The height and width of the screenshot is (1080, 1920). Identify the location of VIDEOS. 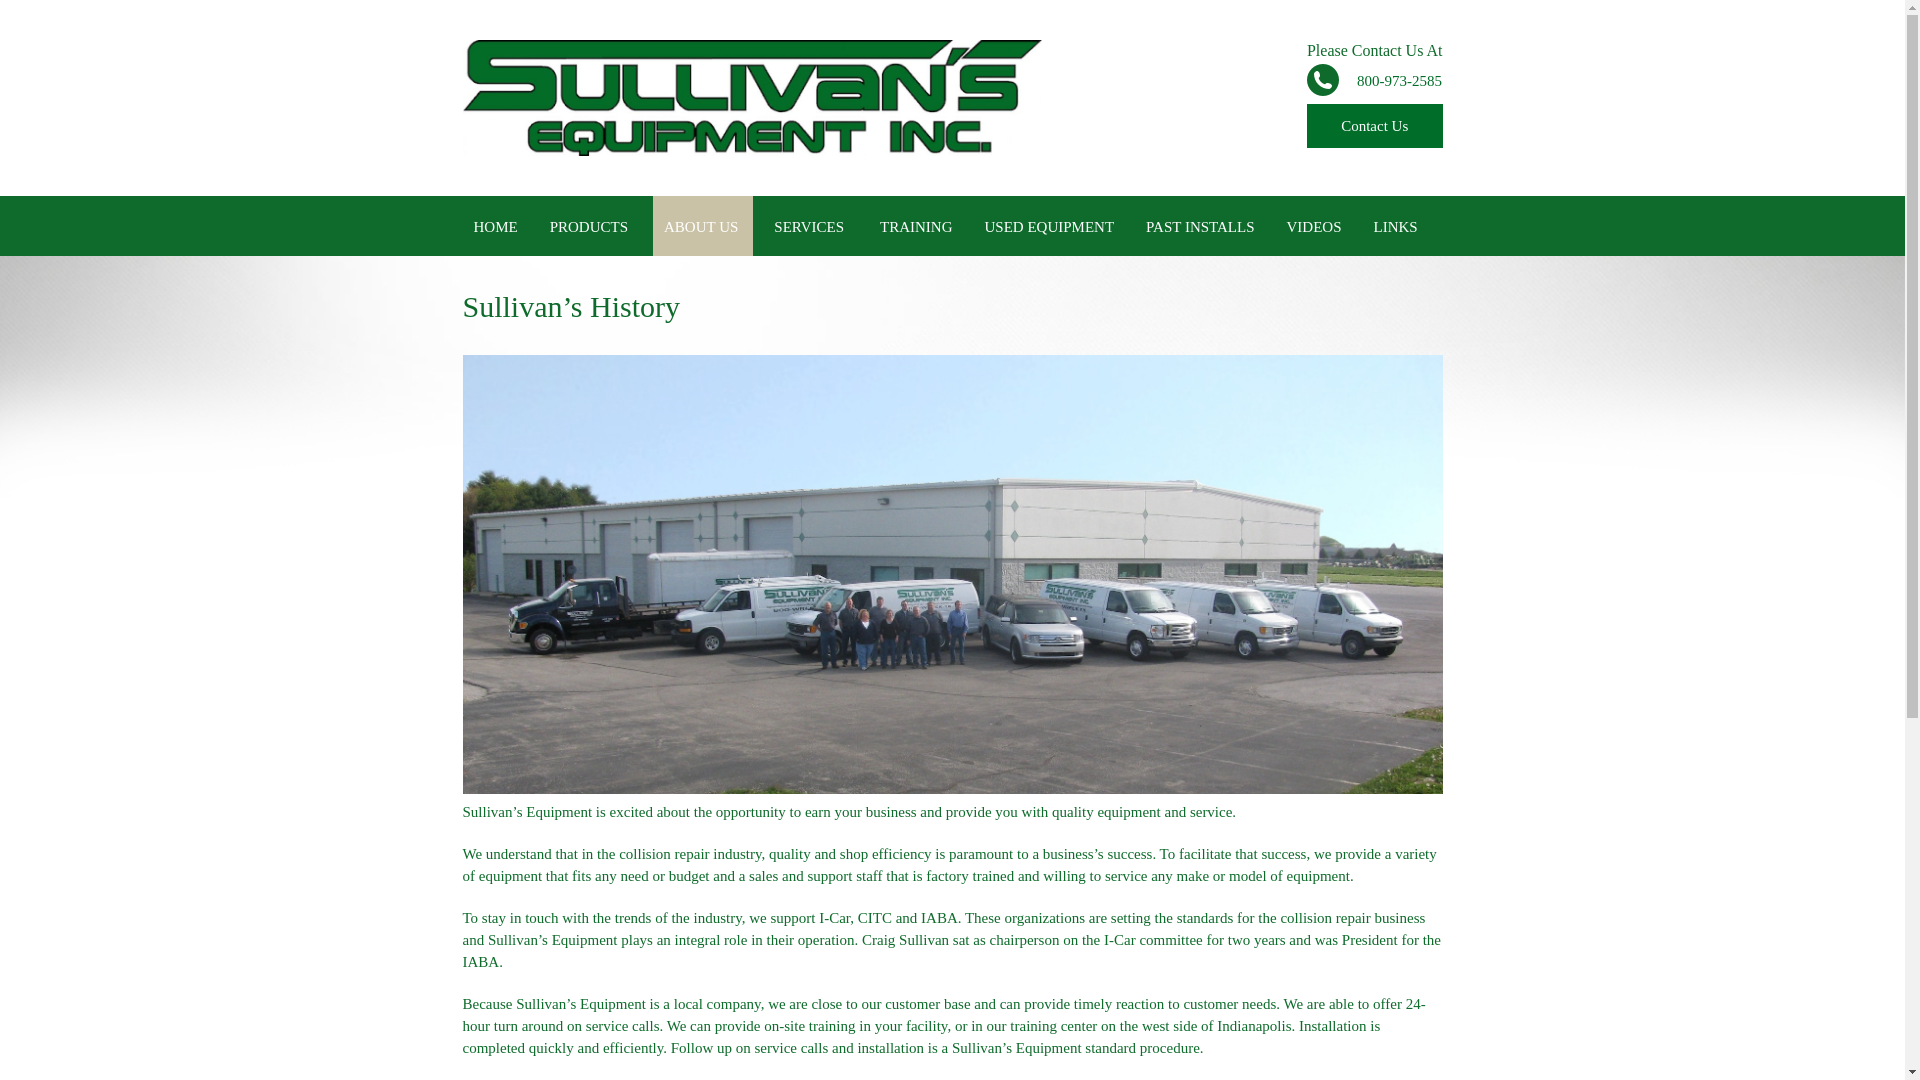
(1314, 225).